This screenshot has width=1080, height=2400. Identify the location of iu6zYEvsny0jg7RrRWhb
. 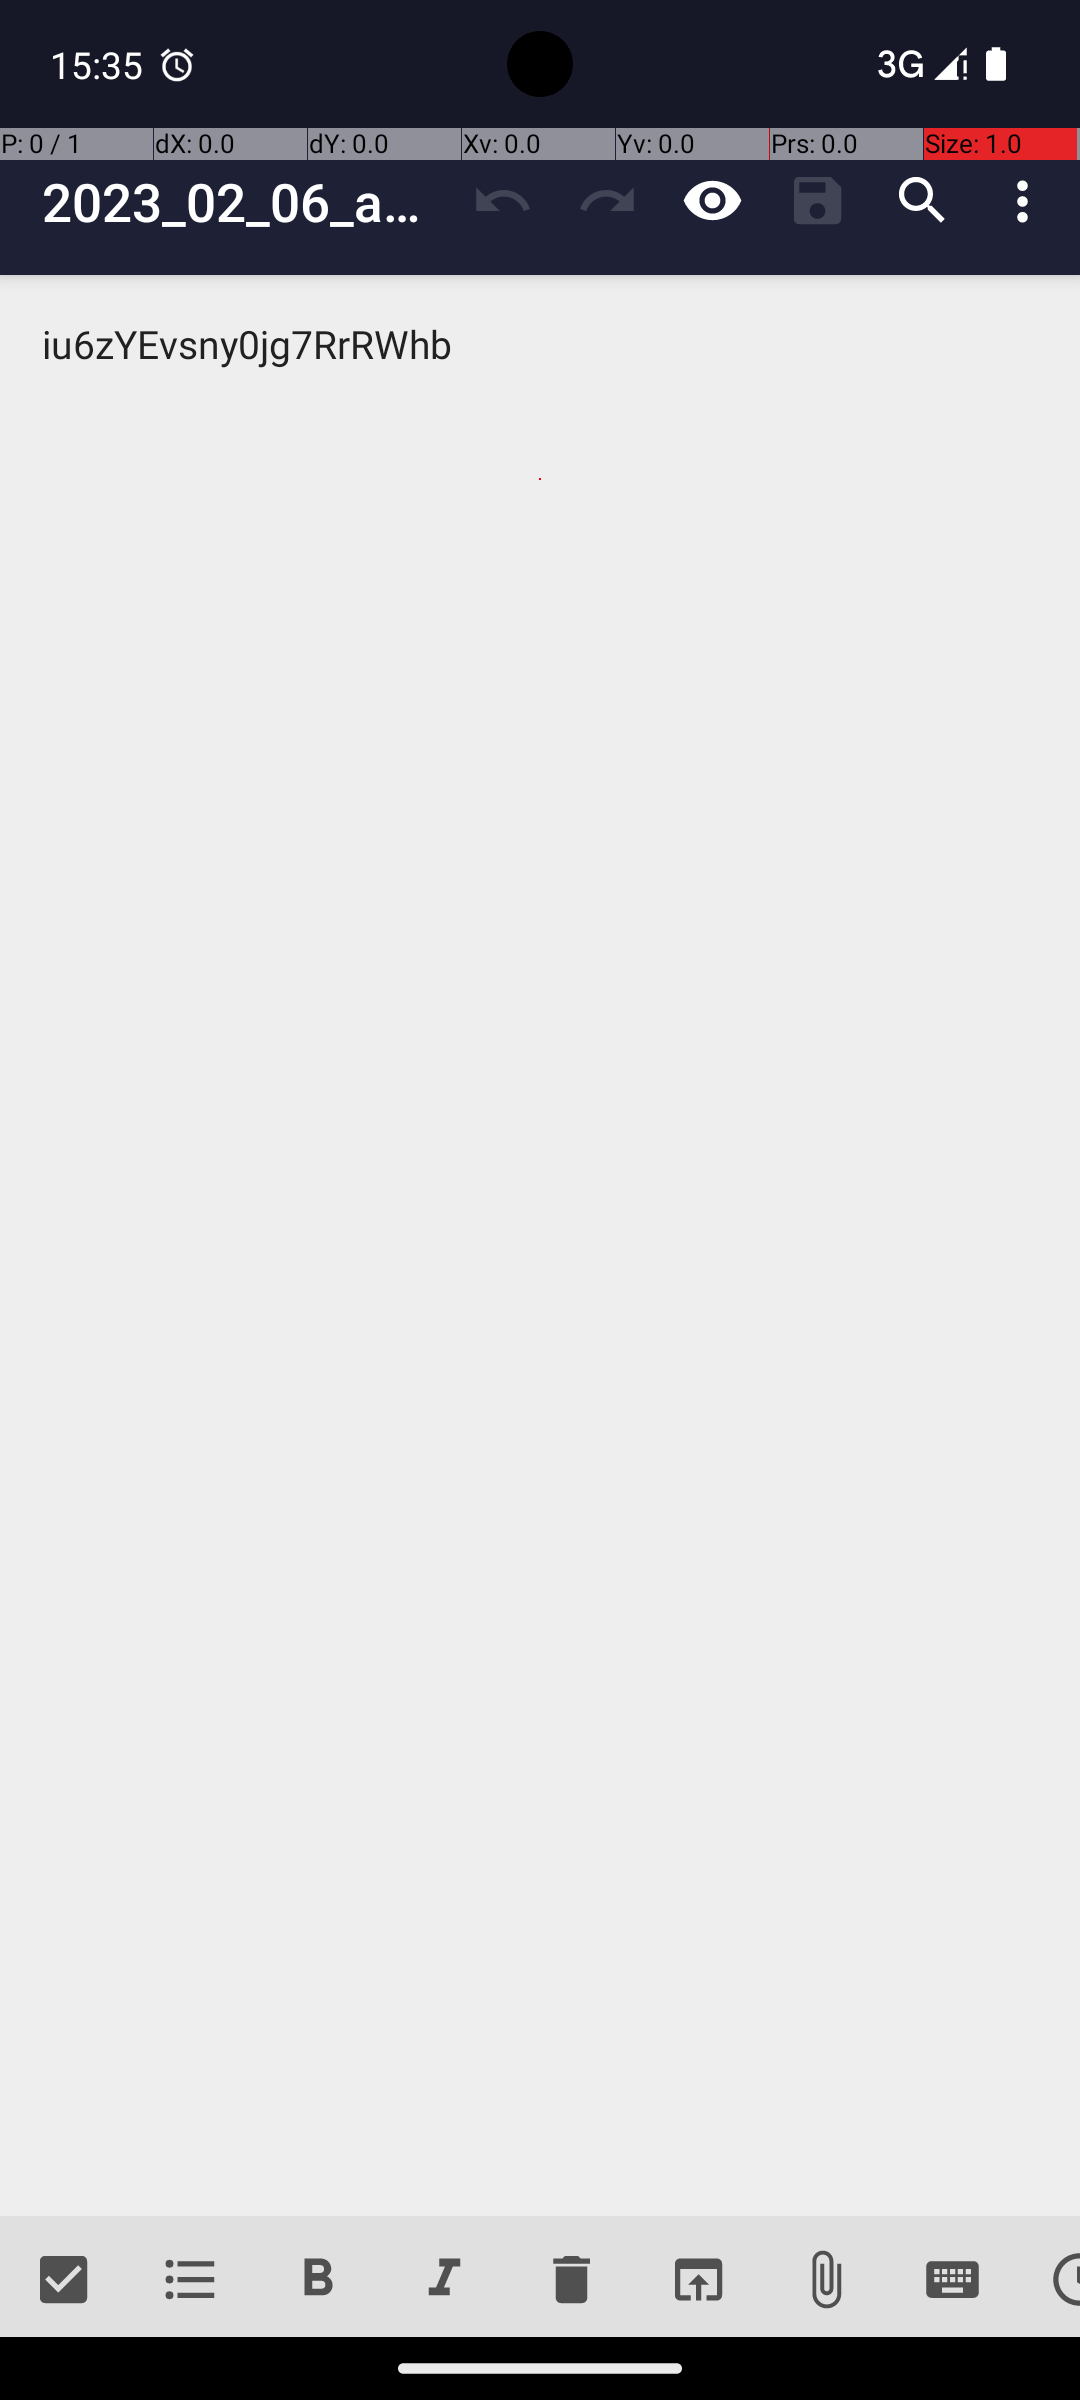
(540, 1246).